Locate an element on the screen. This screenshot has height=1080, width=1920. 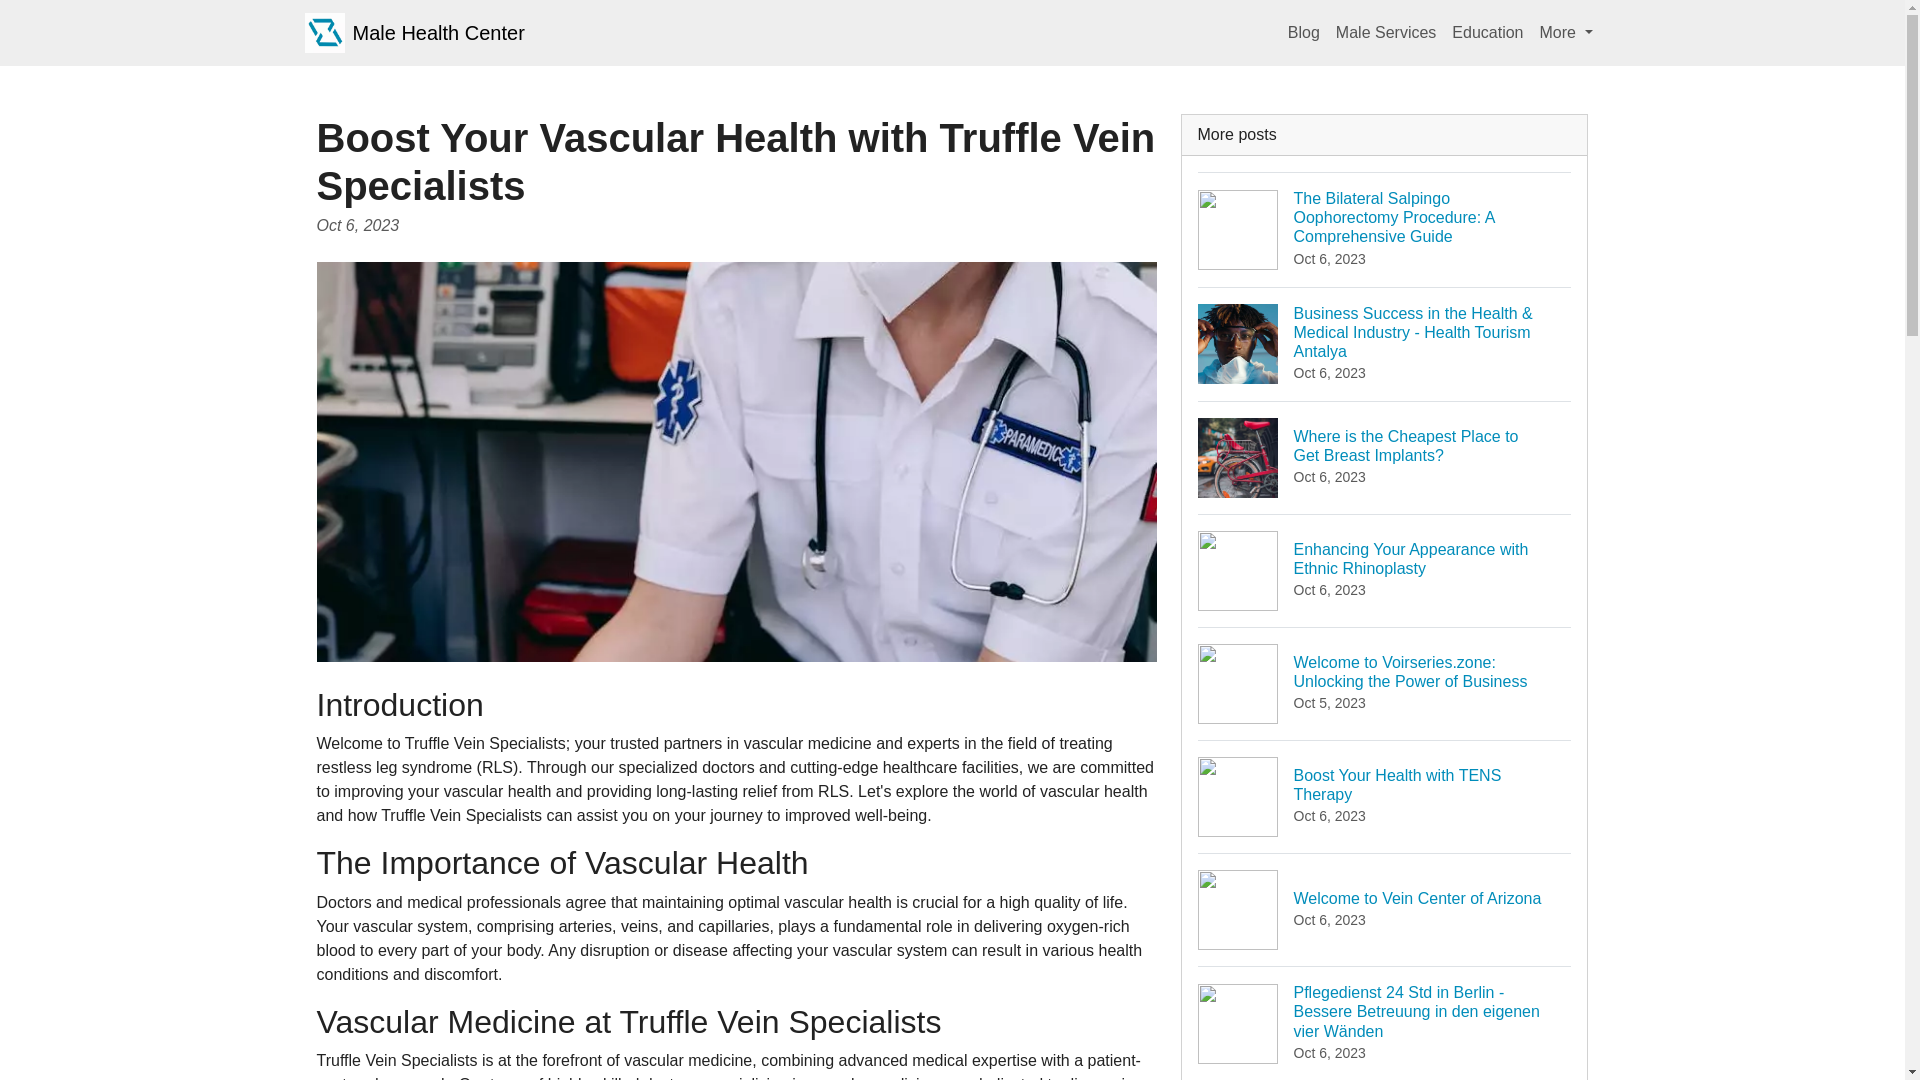
More is located at coordinates (1486, 32).